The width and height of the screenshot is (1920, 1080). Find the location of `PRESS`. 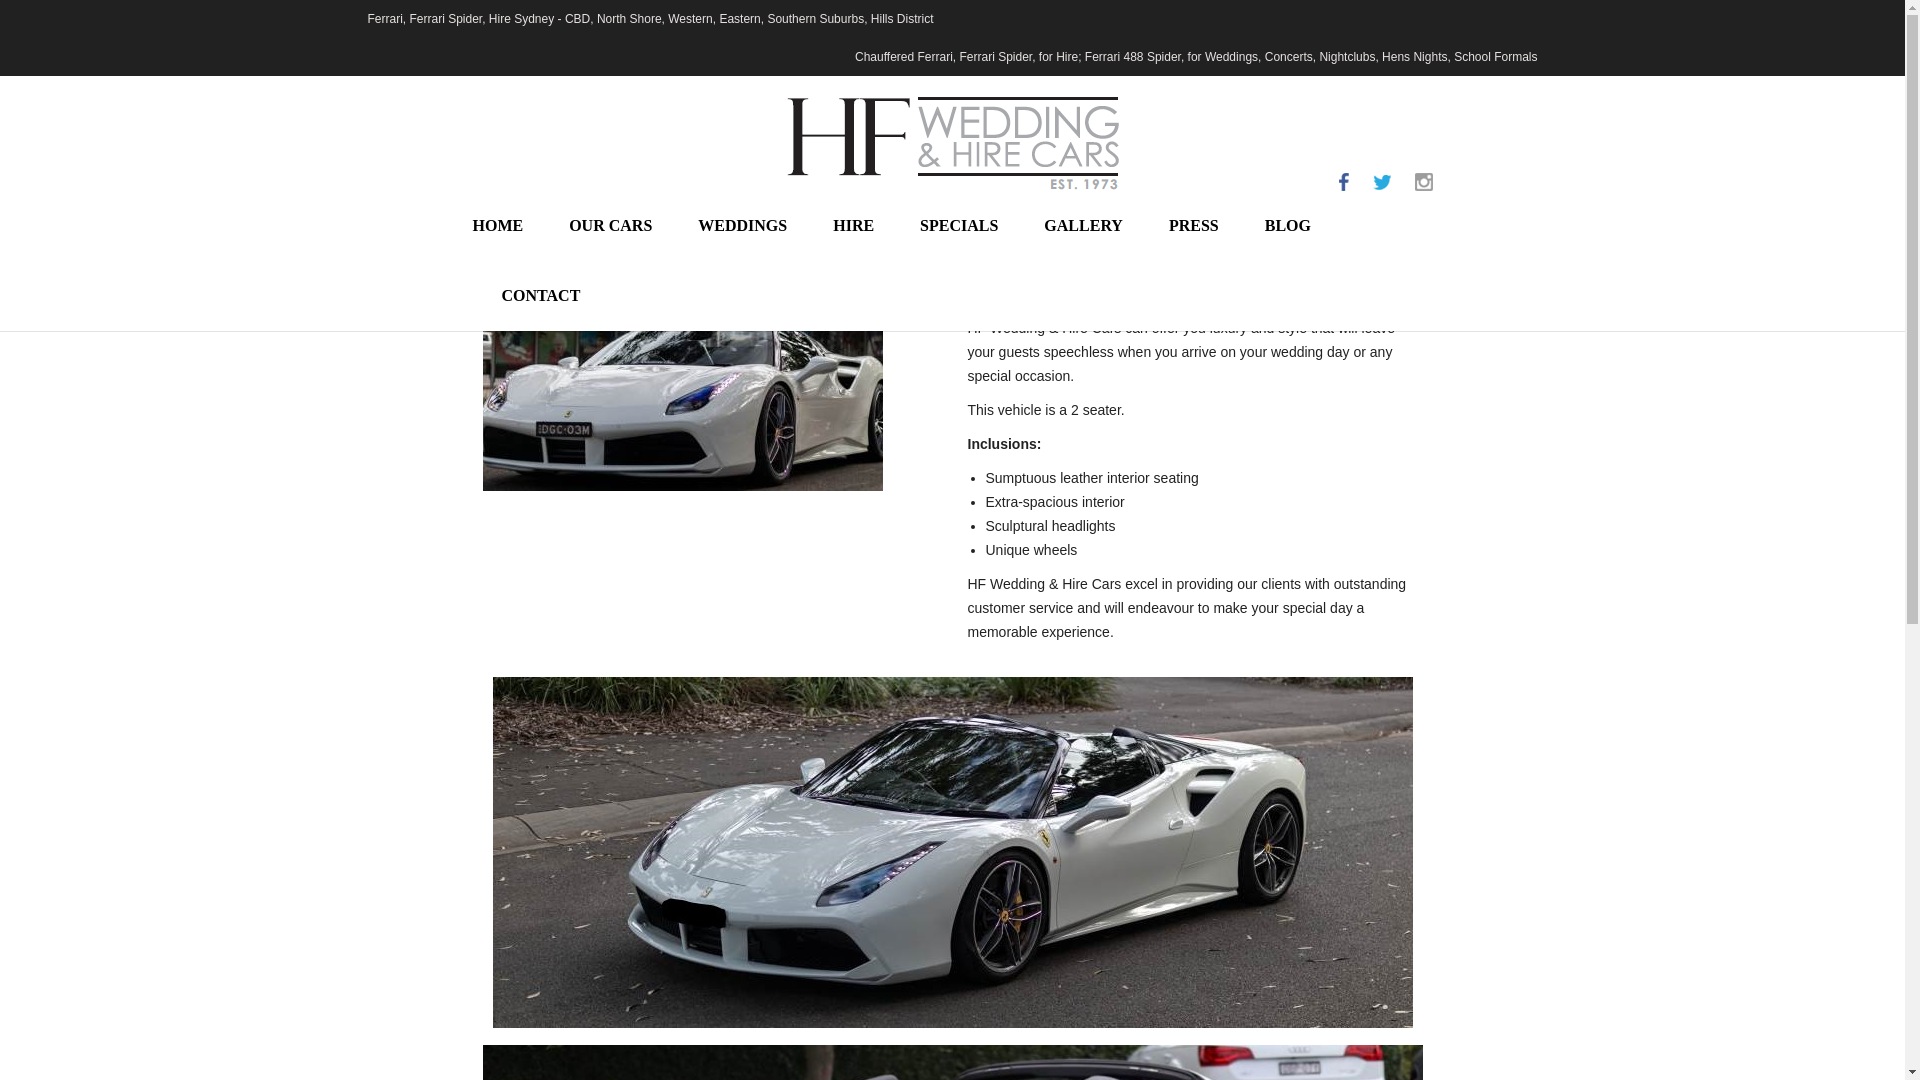

PRESS is located at coordinates (1194, 226).